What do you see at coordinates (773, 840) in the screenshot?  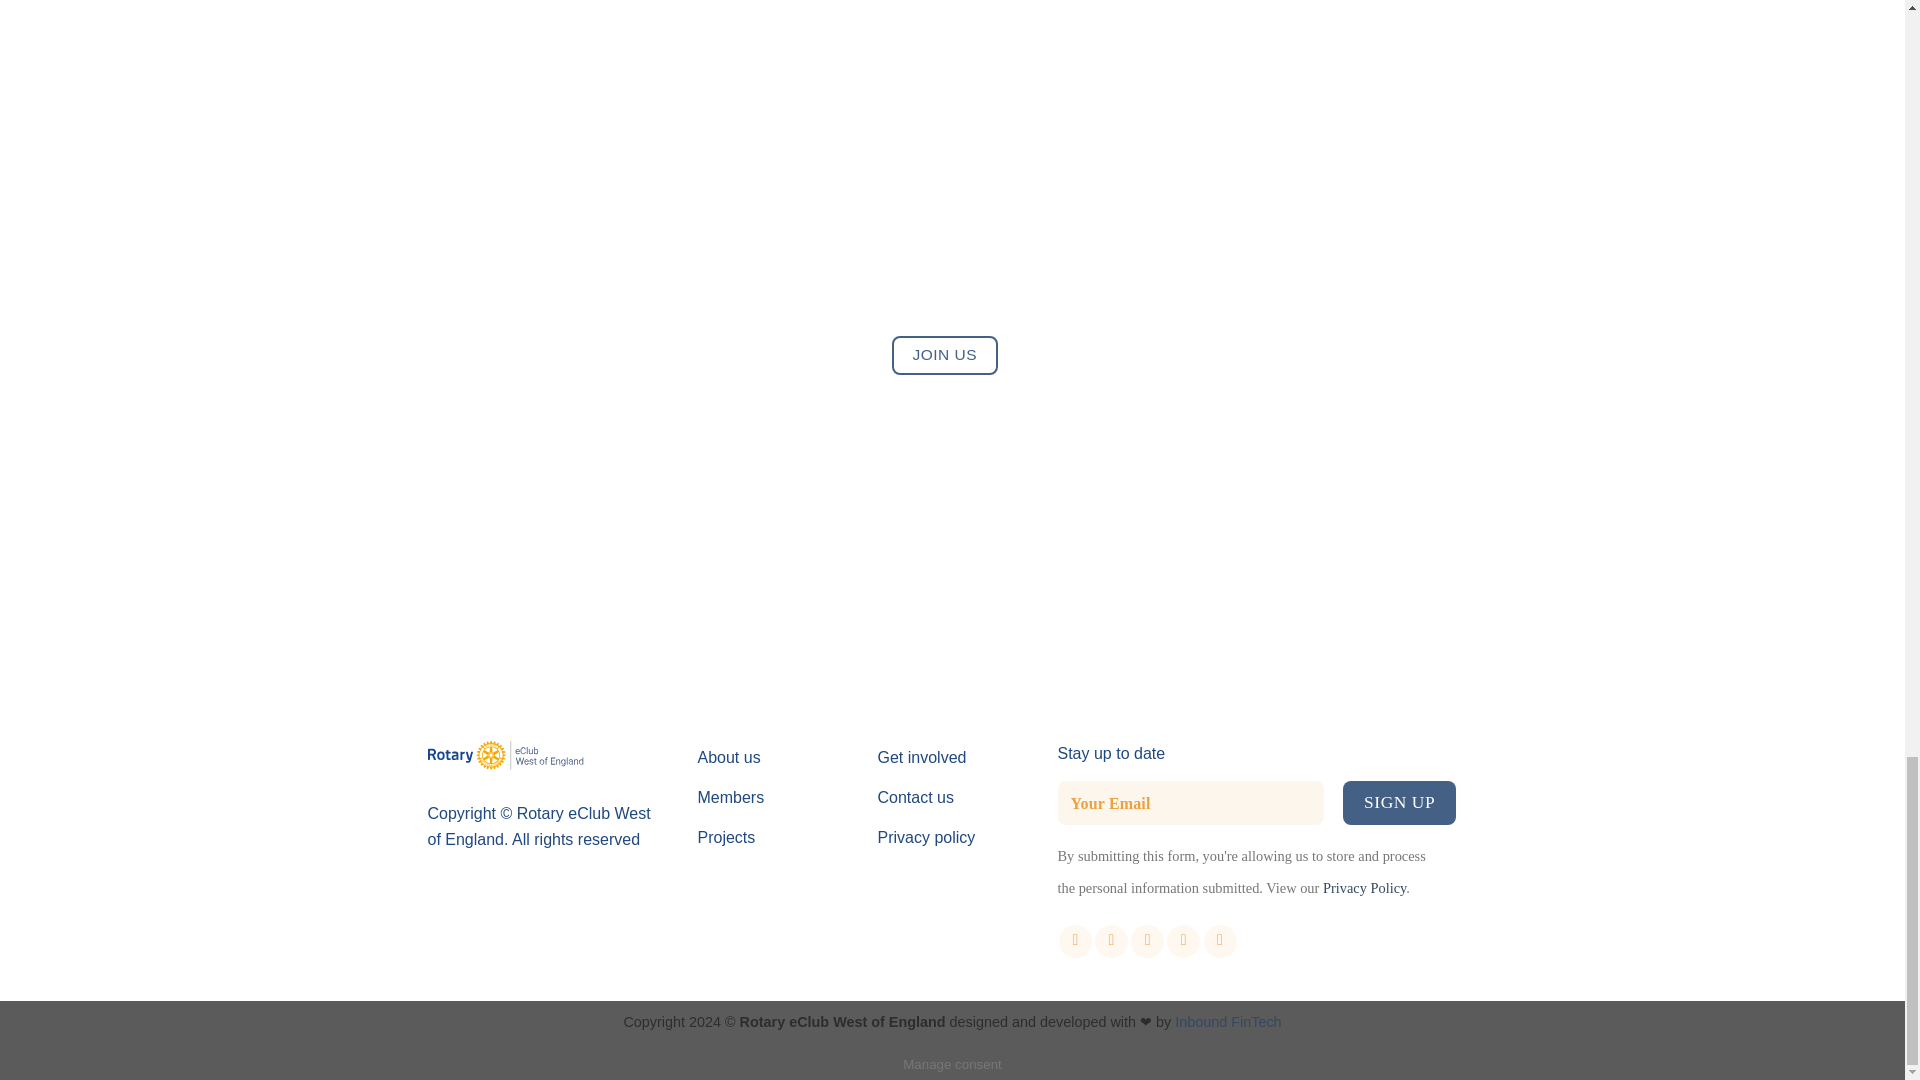 I see `Projects` at bounding box center [773, 840].